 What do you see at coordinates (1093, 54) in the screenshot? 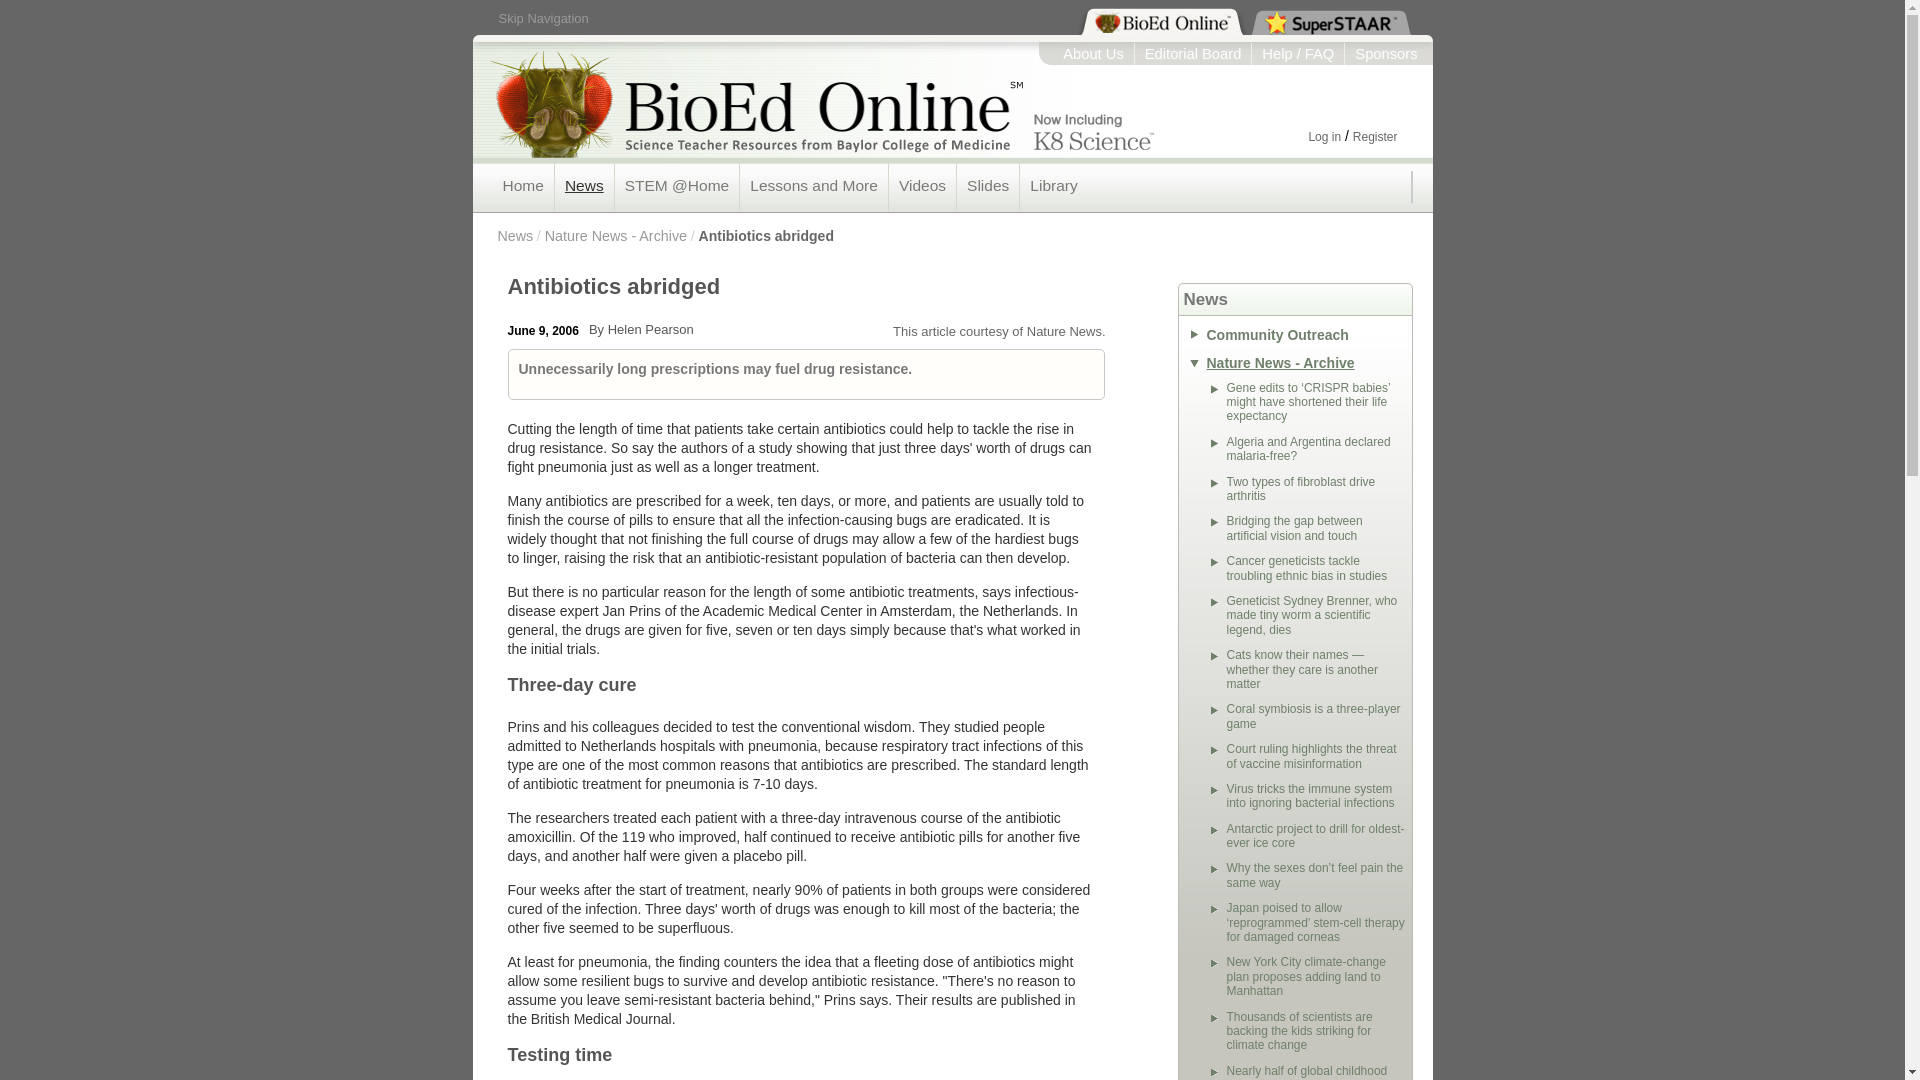
I see `About Us` at bounding box center [1093, 54].